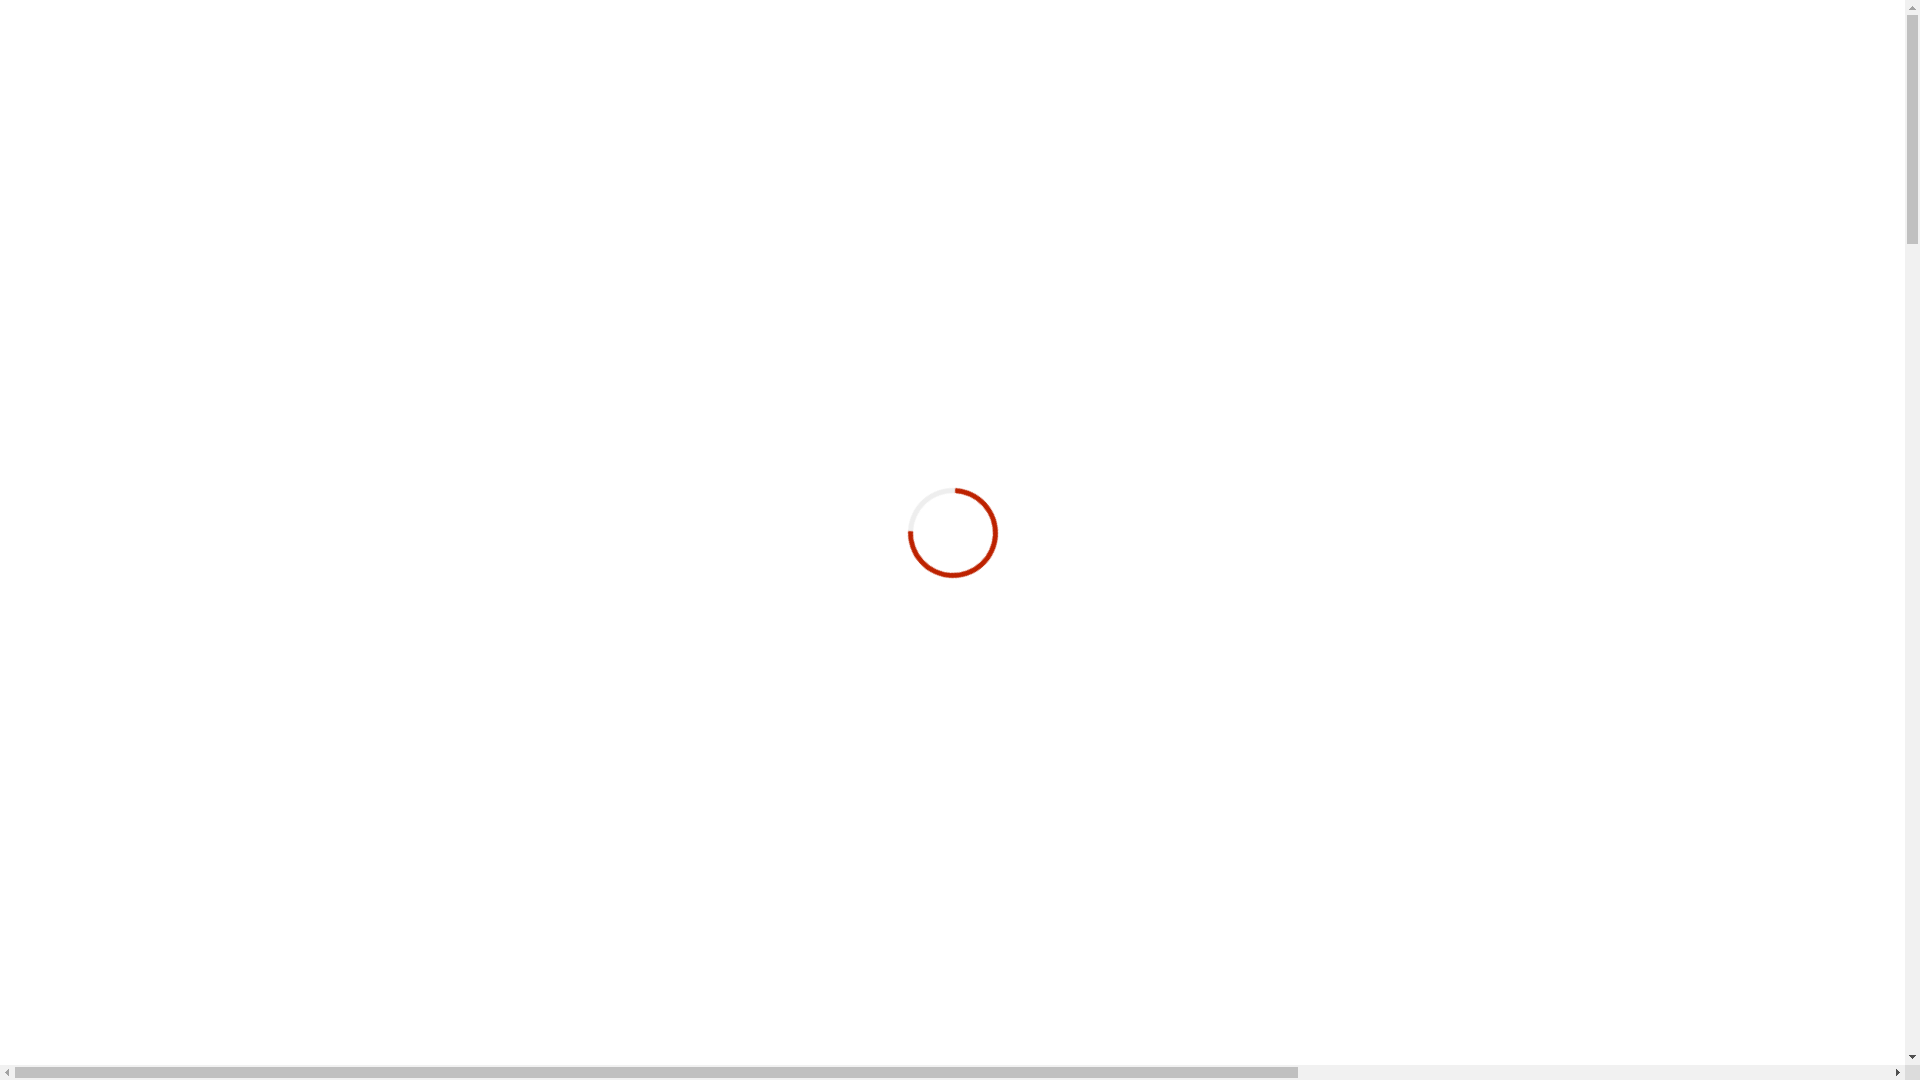  What do you see at coordinates (72, 428) in the screenshot?
I see `JOBS` at bounding box center [72, 428].